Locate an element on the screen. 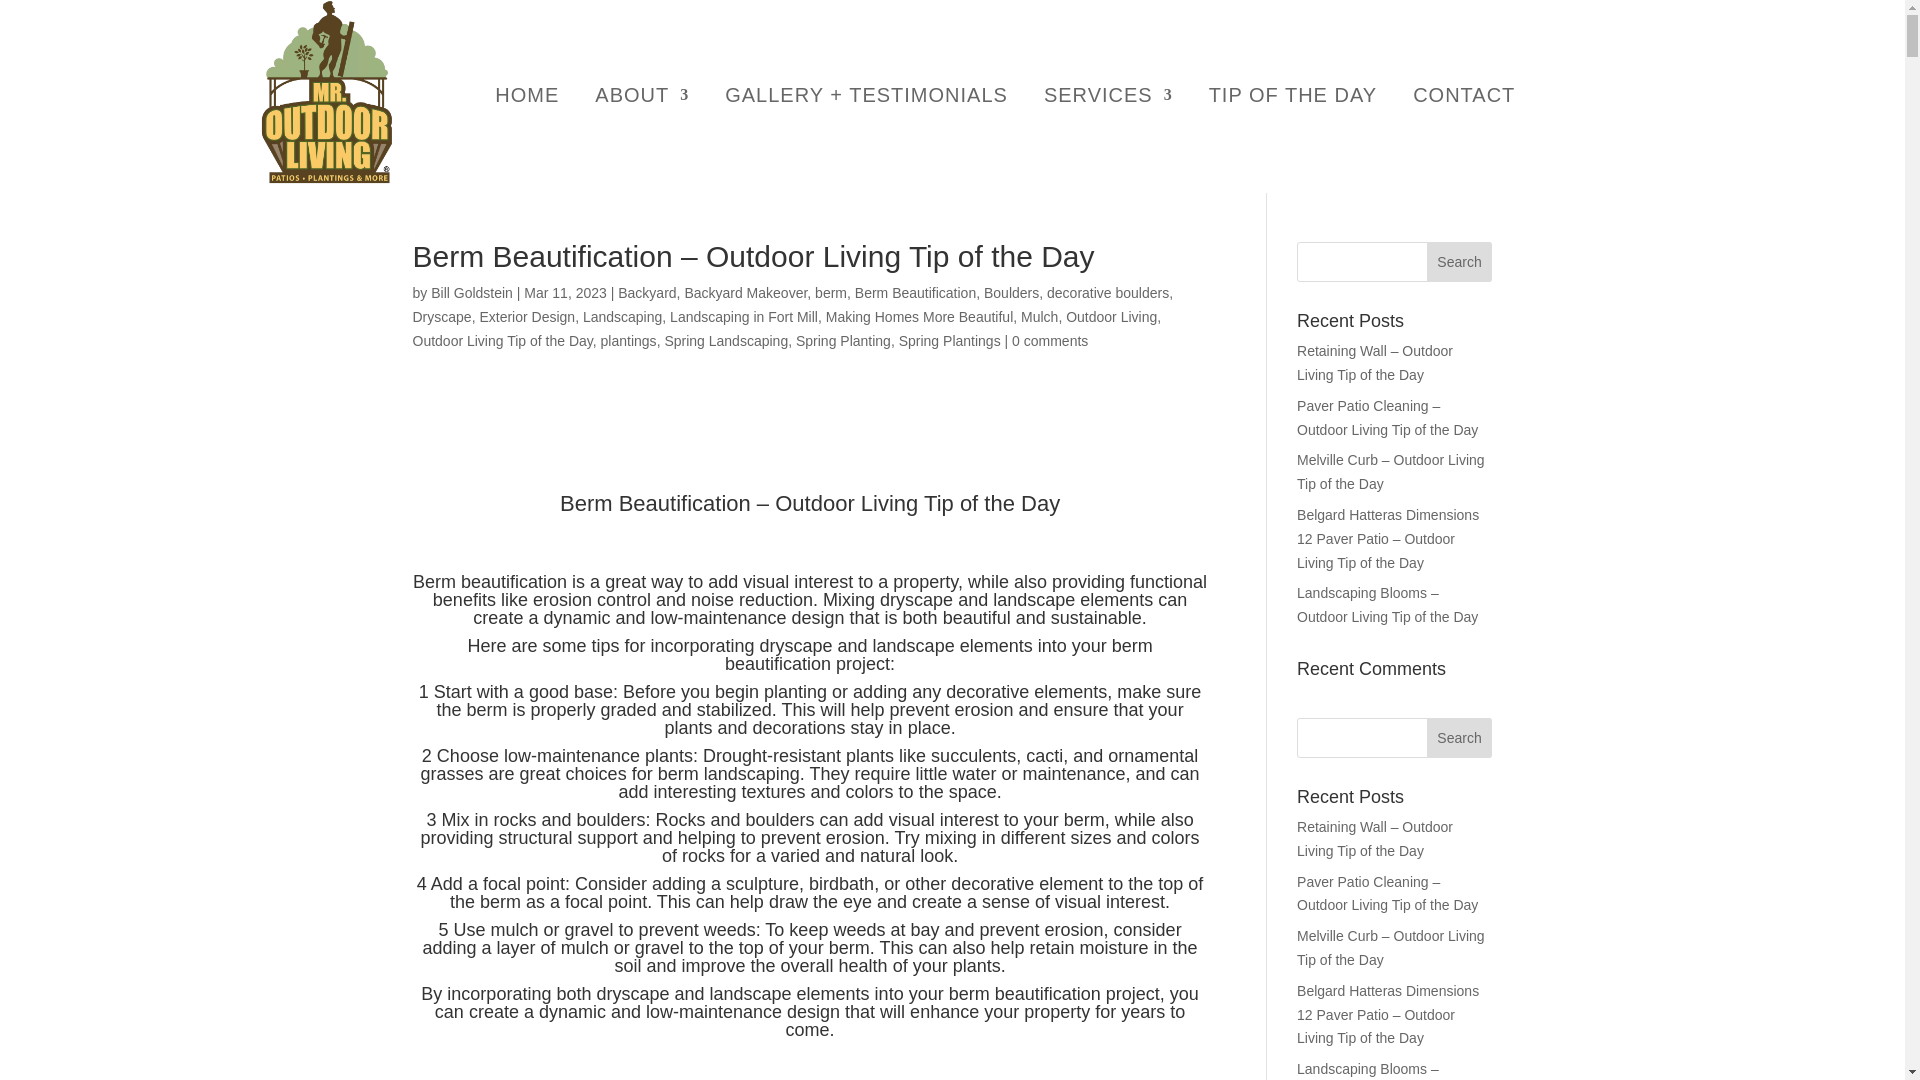 This screenshot has width=1920, height=1080. Bill Goldstein is located at coordinates (471, 293).